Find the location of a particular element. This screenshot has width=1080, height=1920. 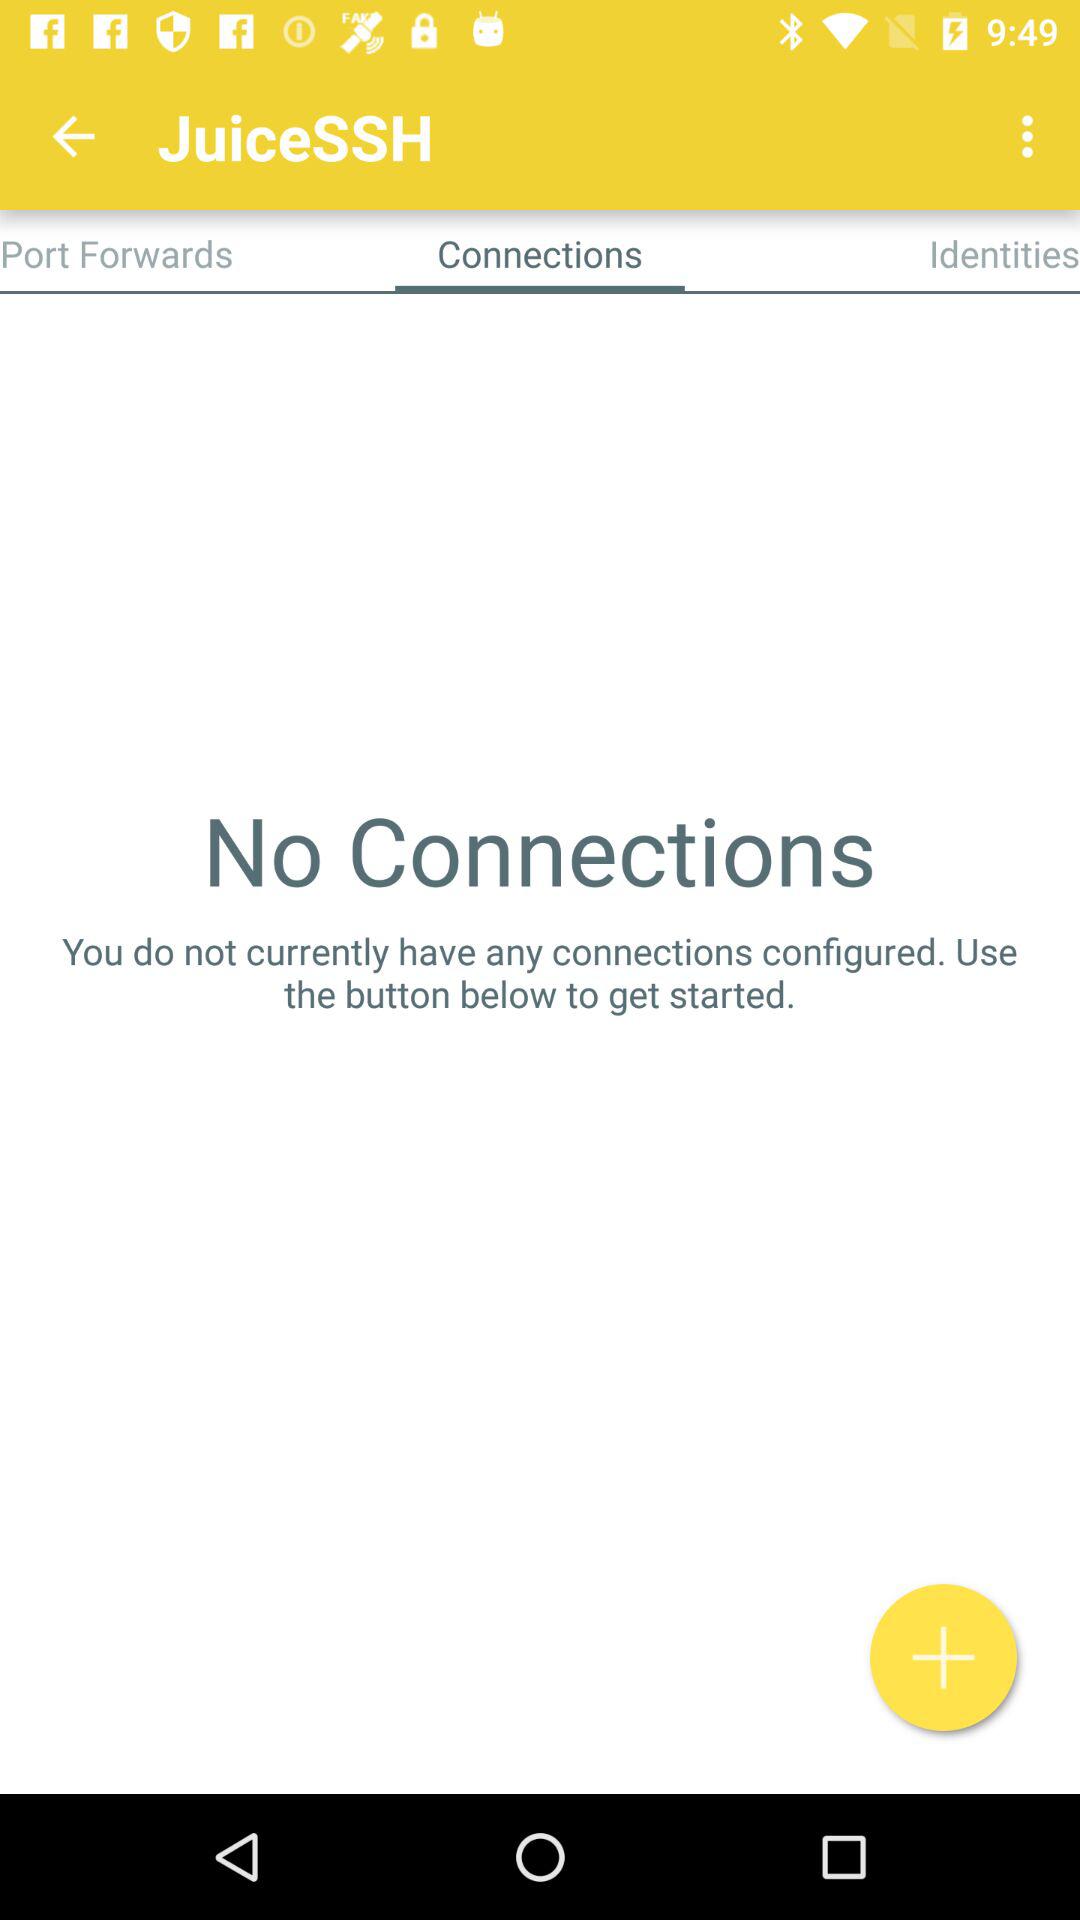

open identities icon is located at coordinates (1004, 253).